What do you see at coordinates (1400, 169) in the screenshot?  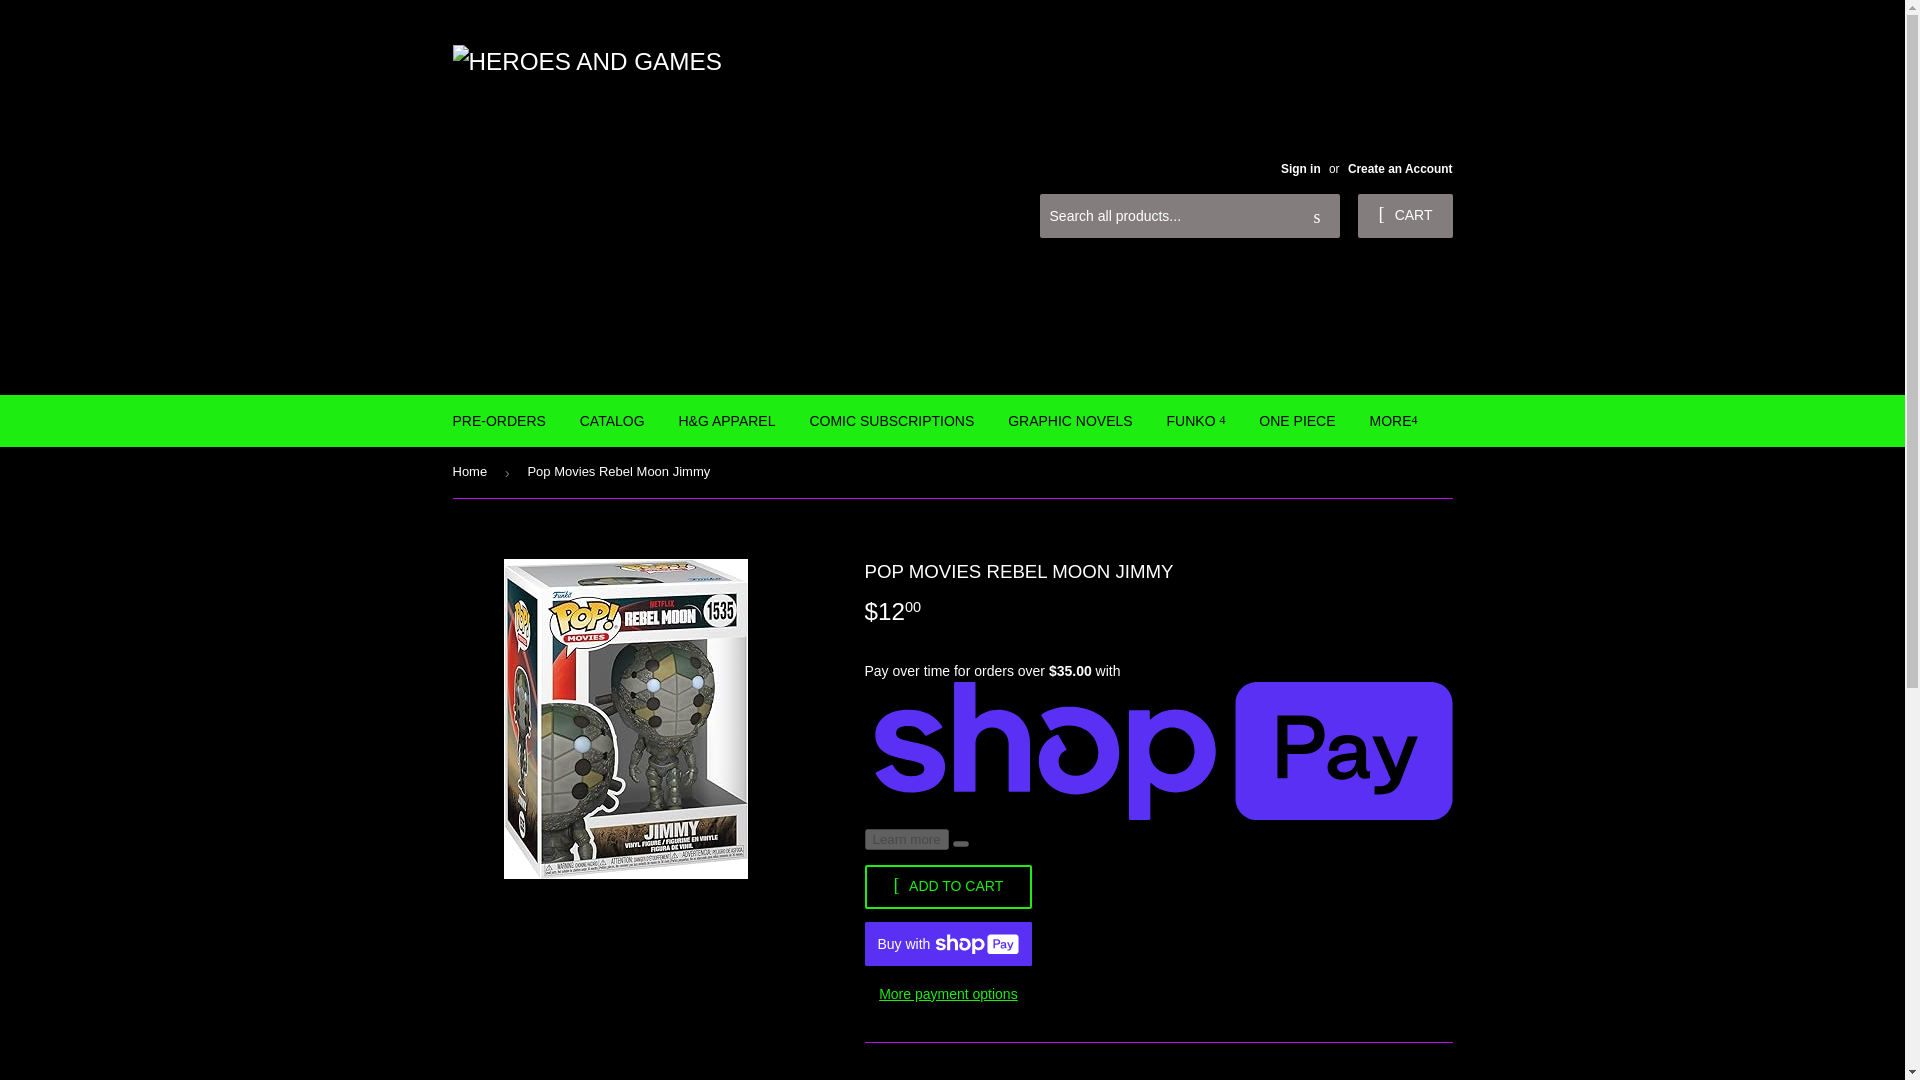 I see `Create an Account` at bounding box center [1400, 169].